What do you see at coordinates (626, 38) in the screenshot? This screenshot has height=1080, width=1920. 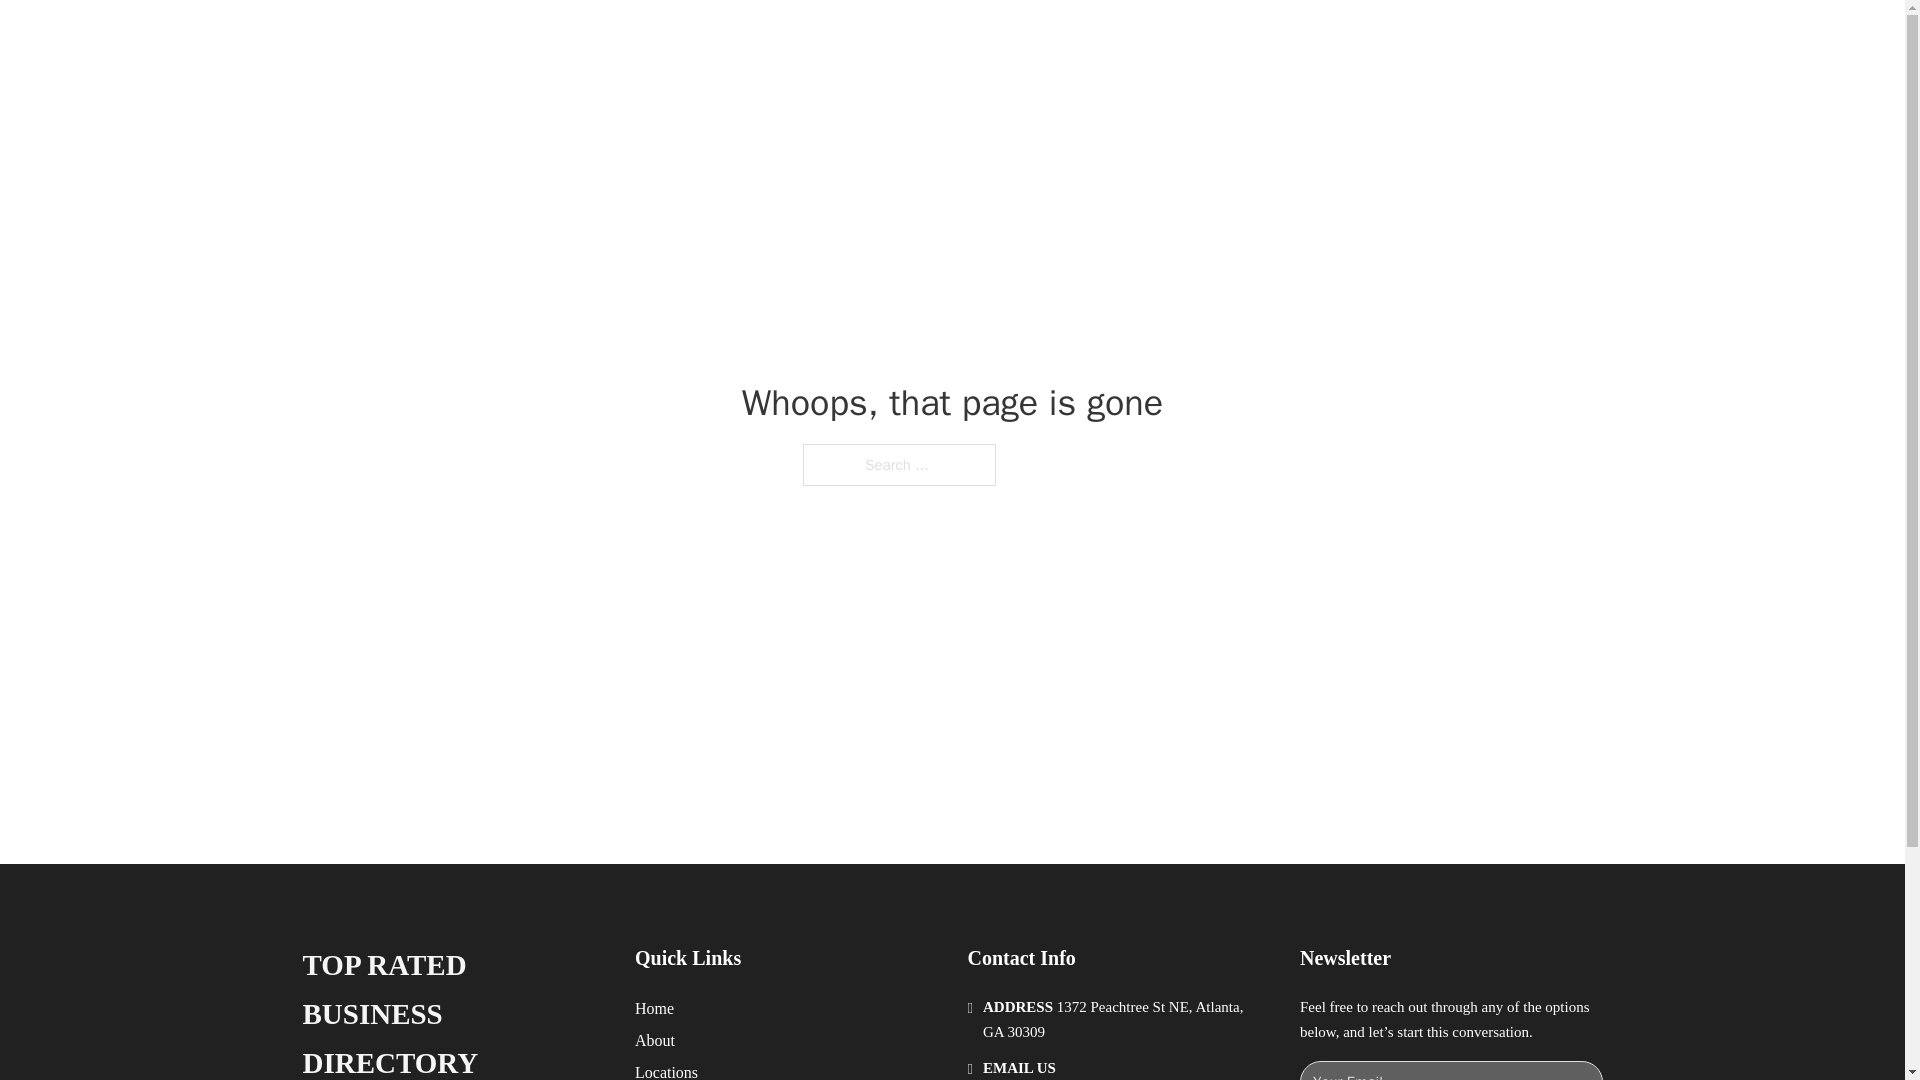 I see `TOP RATED BUSINESS DIRECTORY` at bounding box center [626, 38].